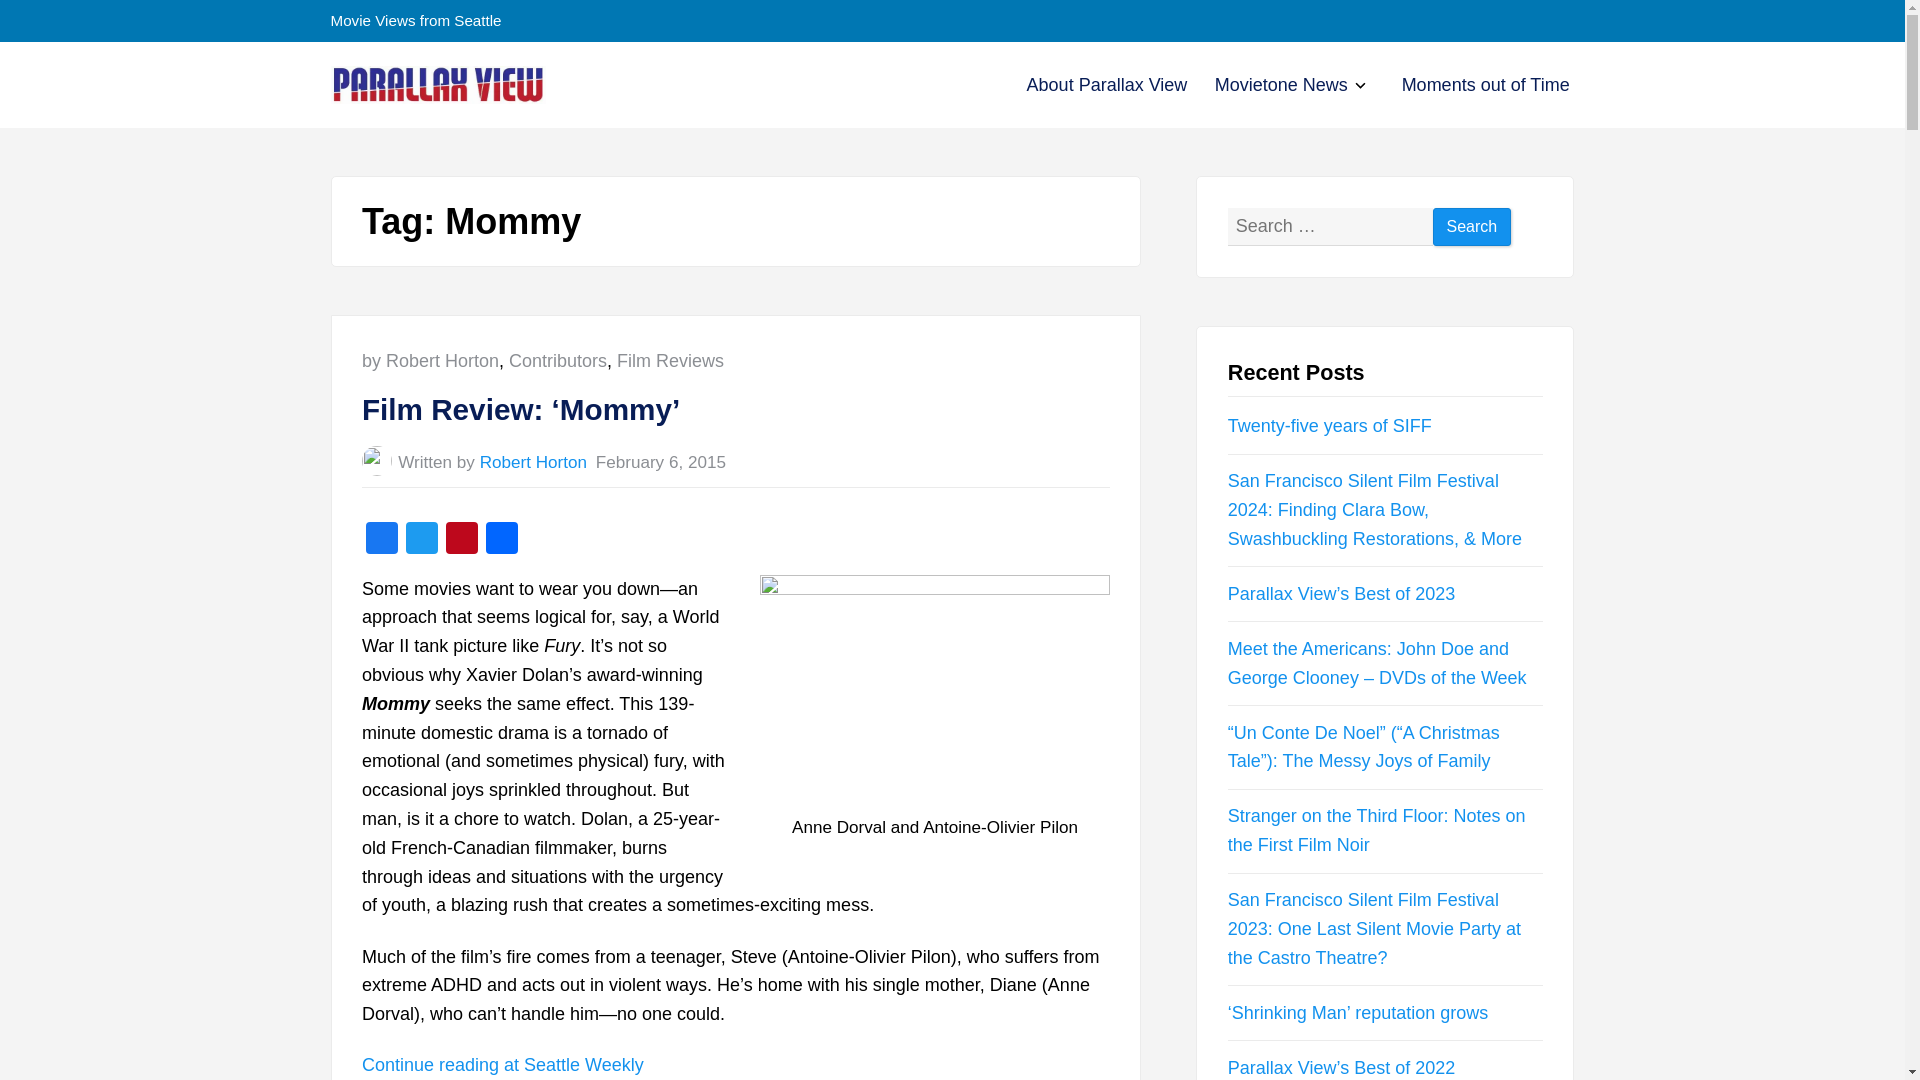  What do you see at coordinates (557, 361) in the screenshot?
I see `Contributors` at bounding box center [557, 361].